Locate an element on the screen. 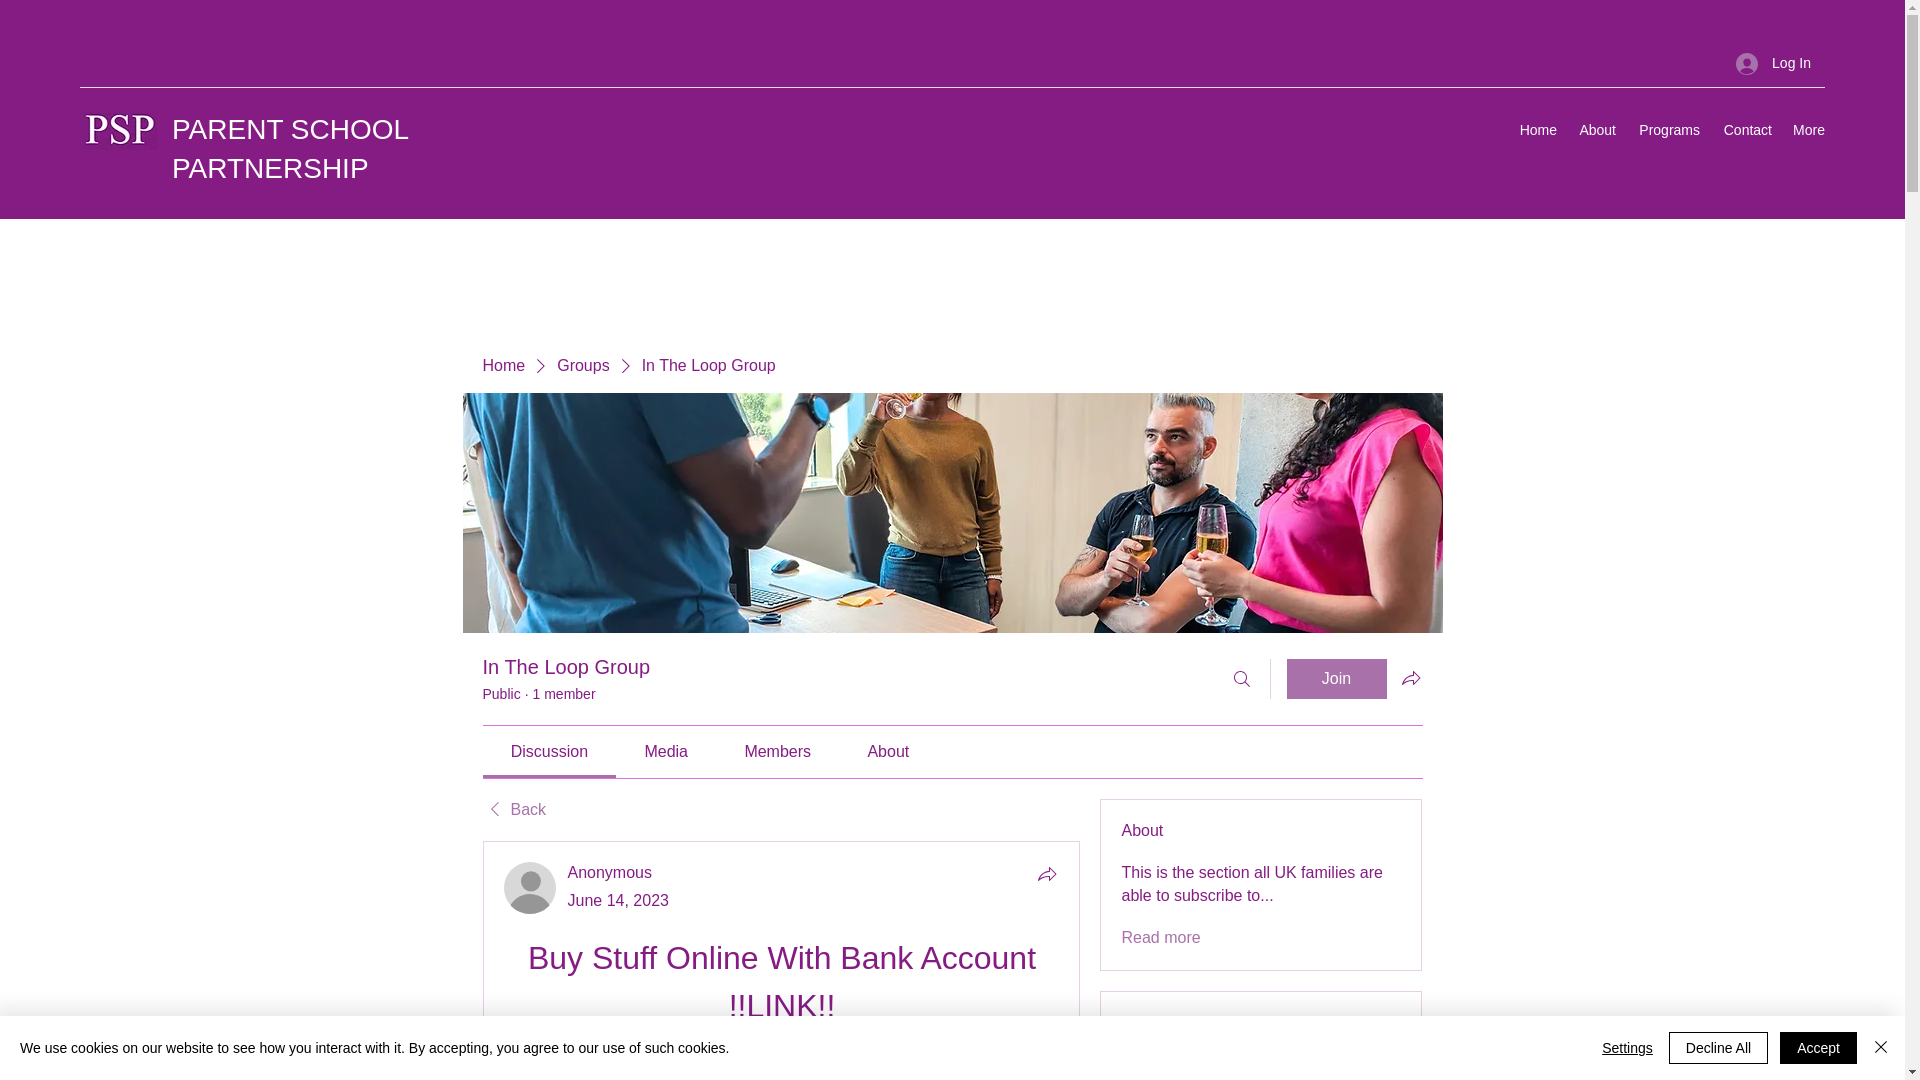 The height and width of the screenshot is (1080, 1920). psp806 is located at coordinates (1195, 1070).